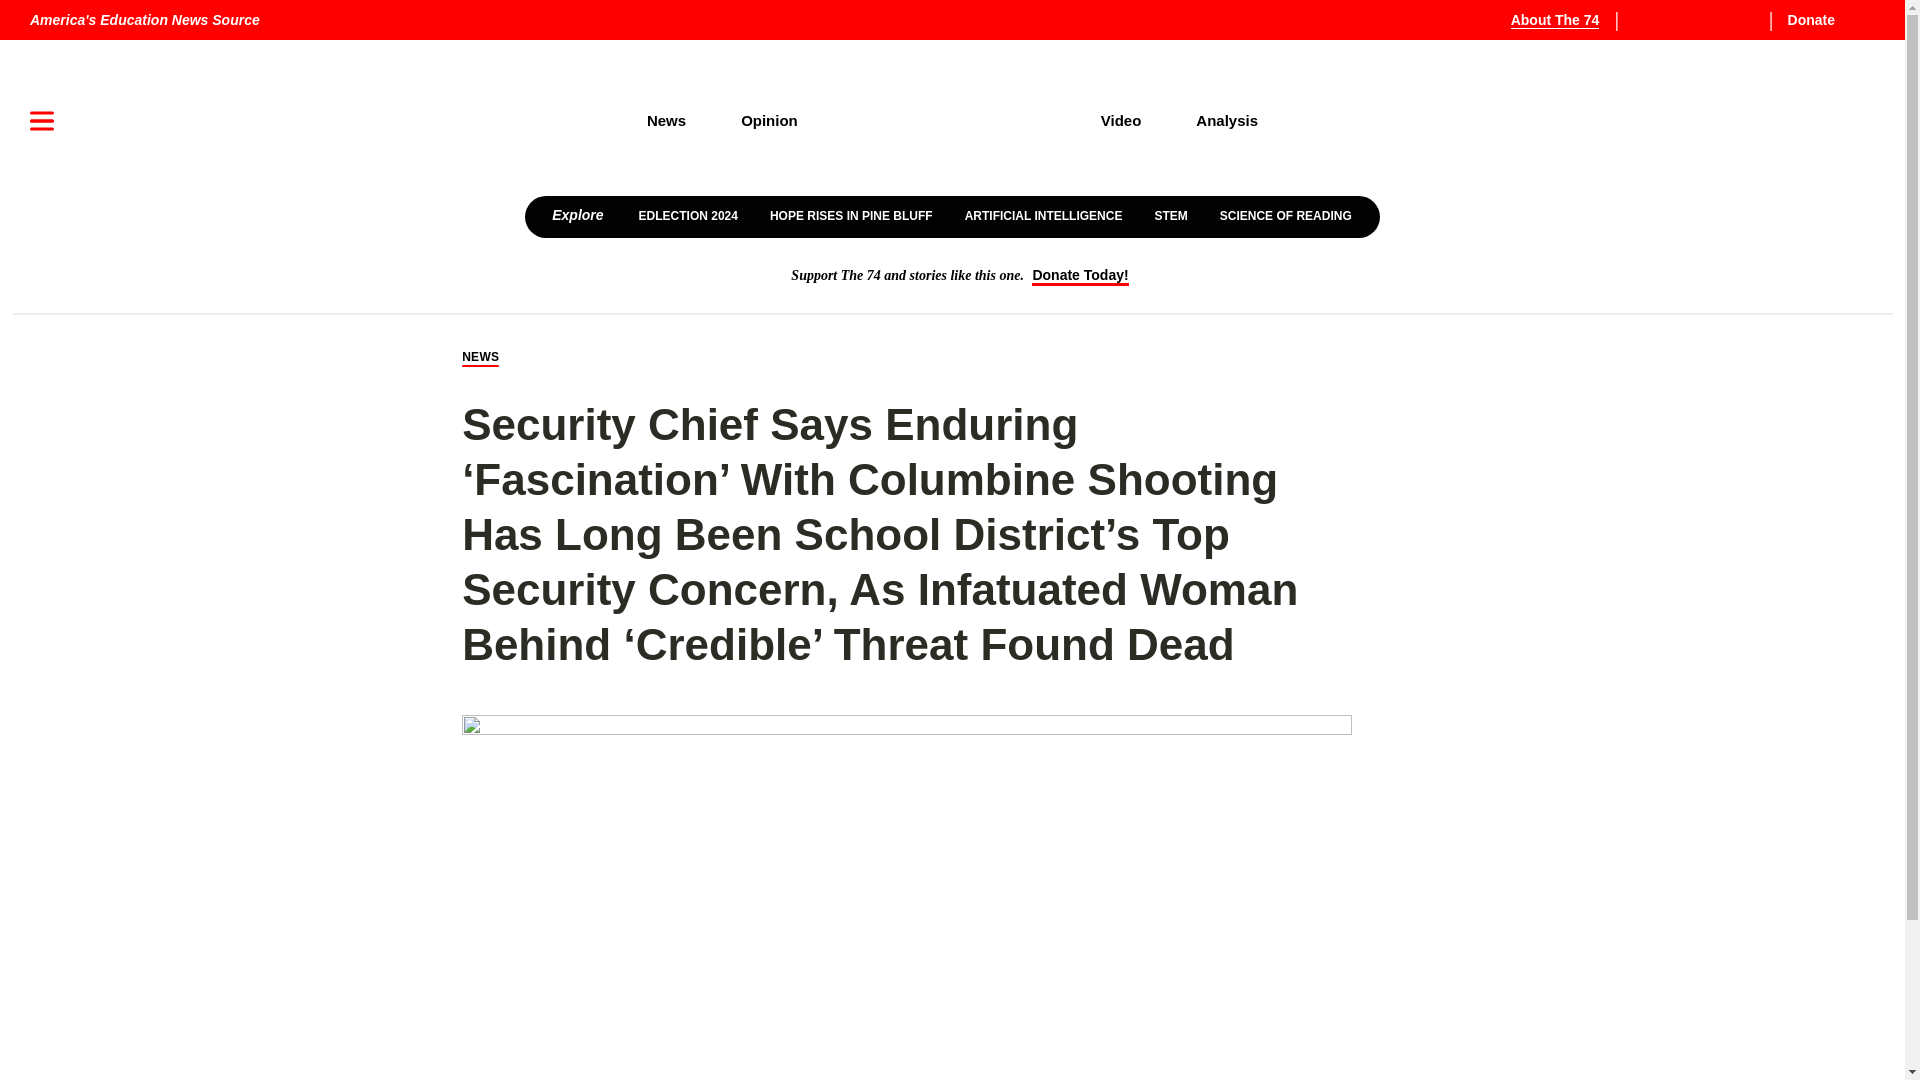  Describe the element at coordinates (949, 121) in the screenshot. I see `Home` at that location.